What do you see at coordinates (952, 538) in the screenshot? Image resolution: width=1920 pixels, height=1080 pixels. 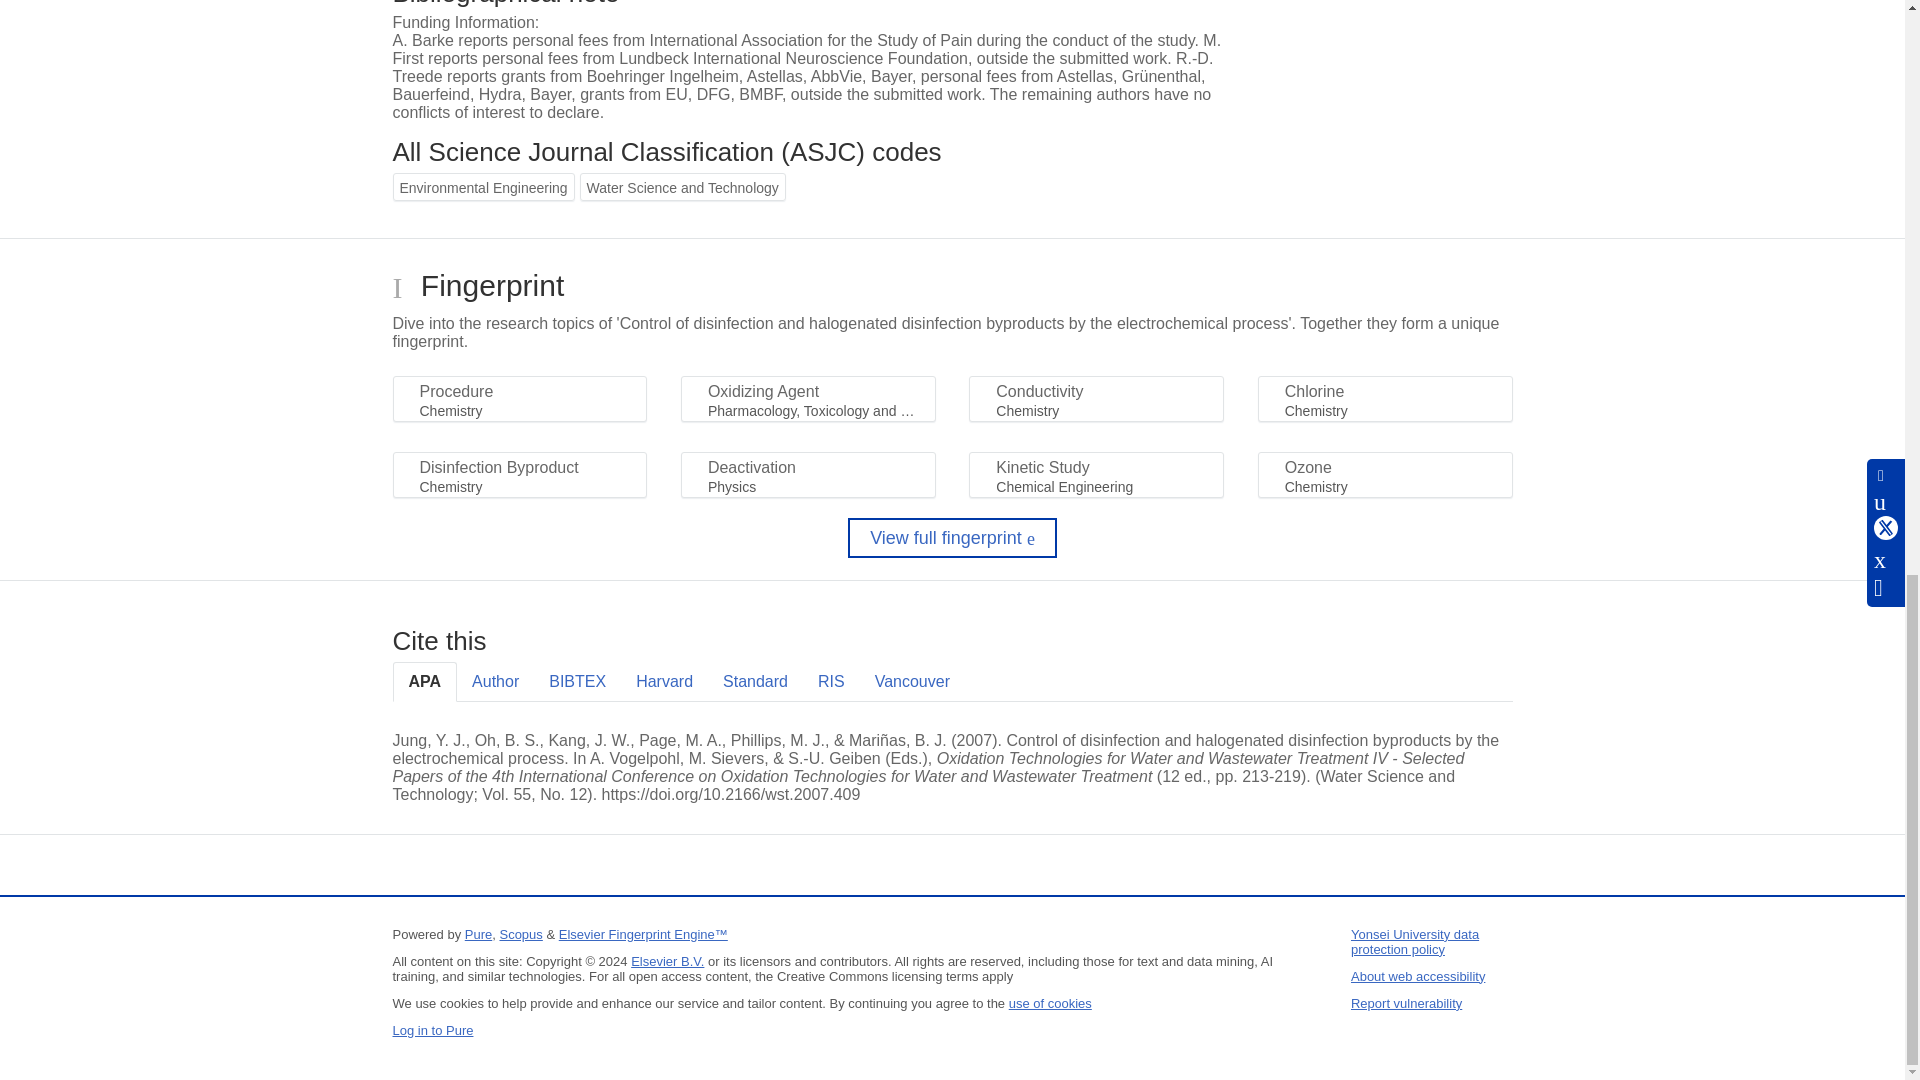 I see `View full fingerprint` at bounding box center [952, 538].